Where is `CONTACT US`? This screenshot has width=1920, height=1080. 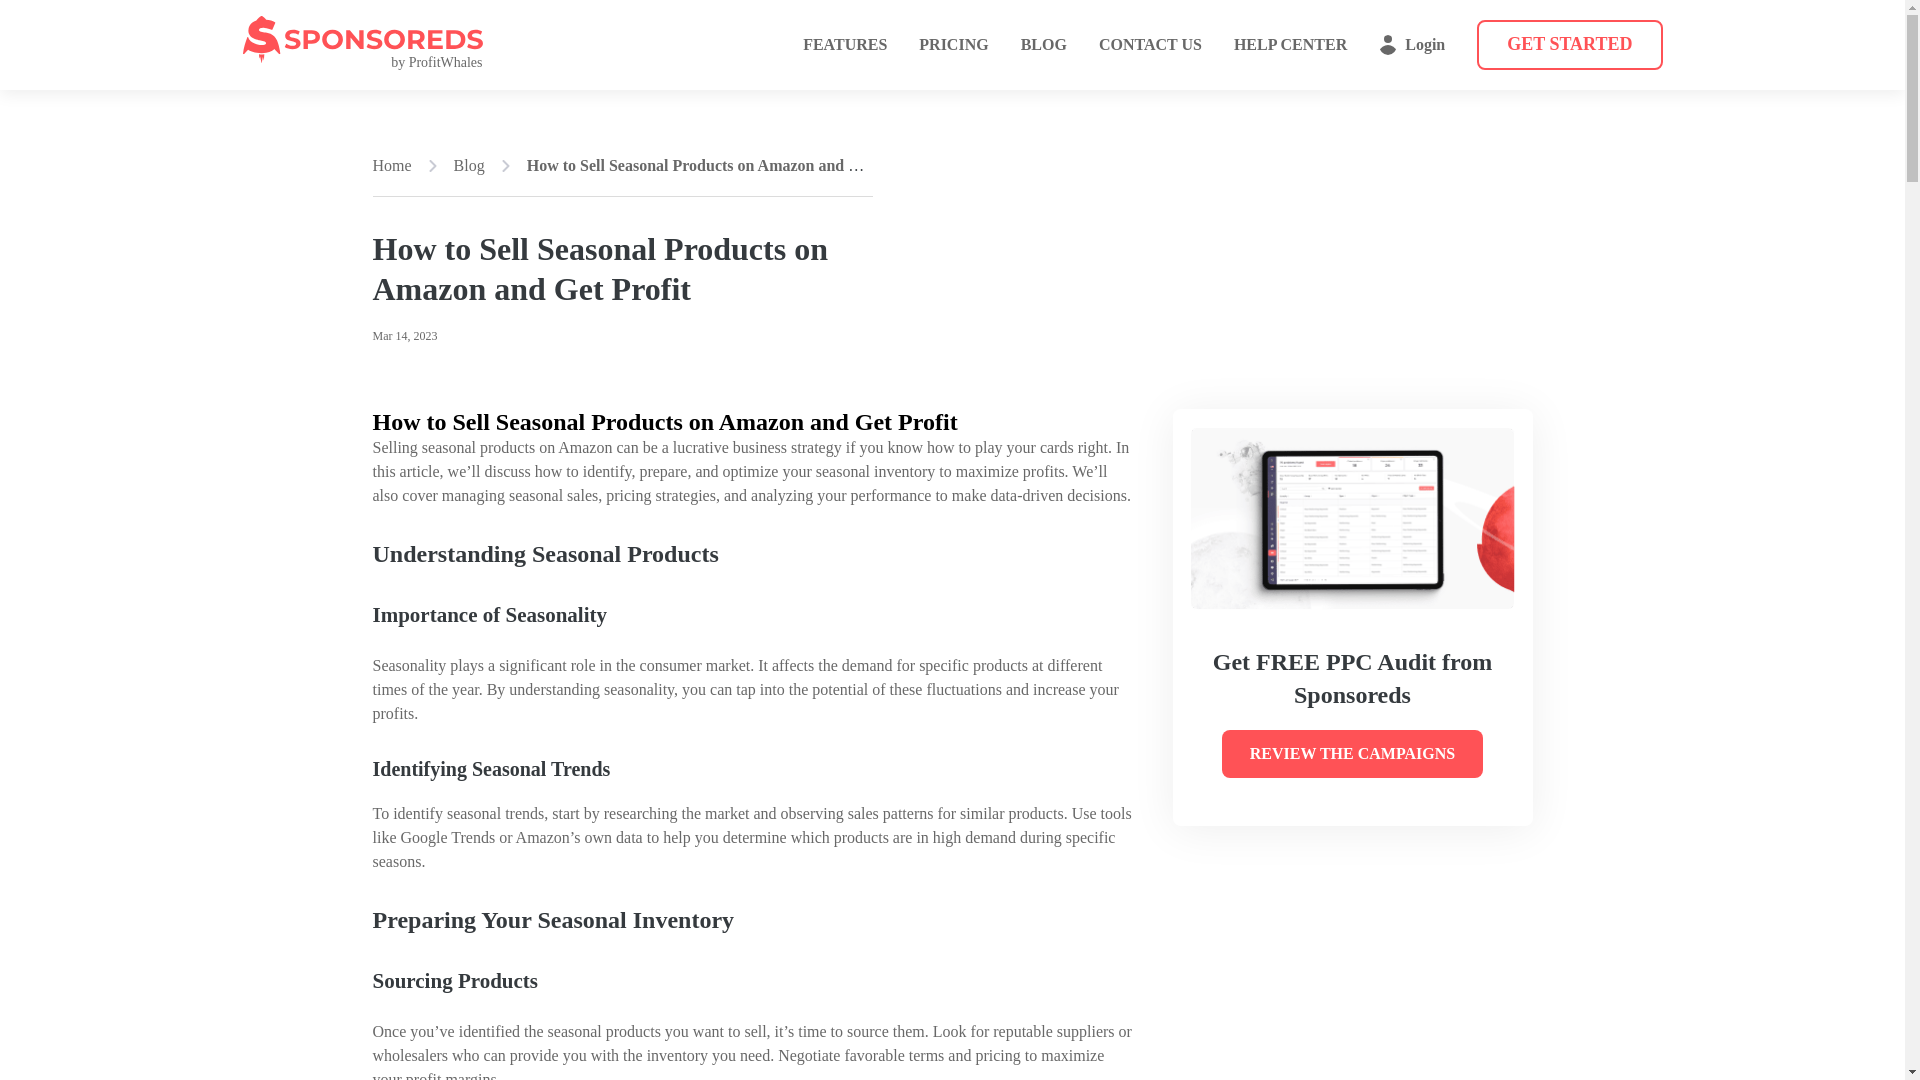
CONTACT US is located at coordinates (1150, 44).